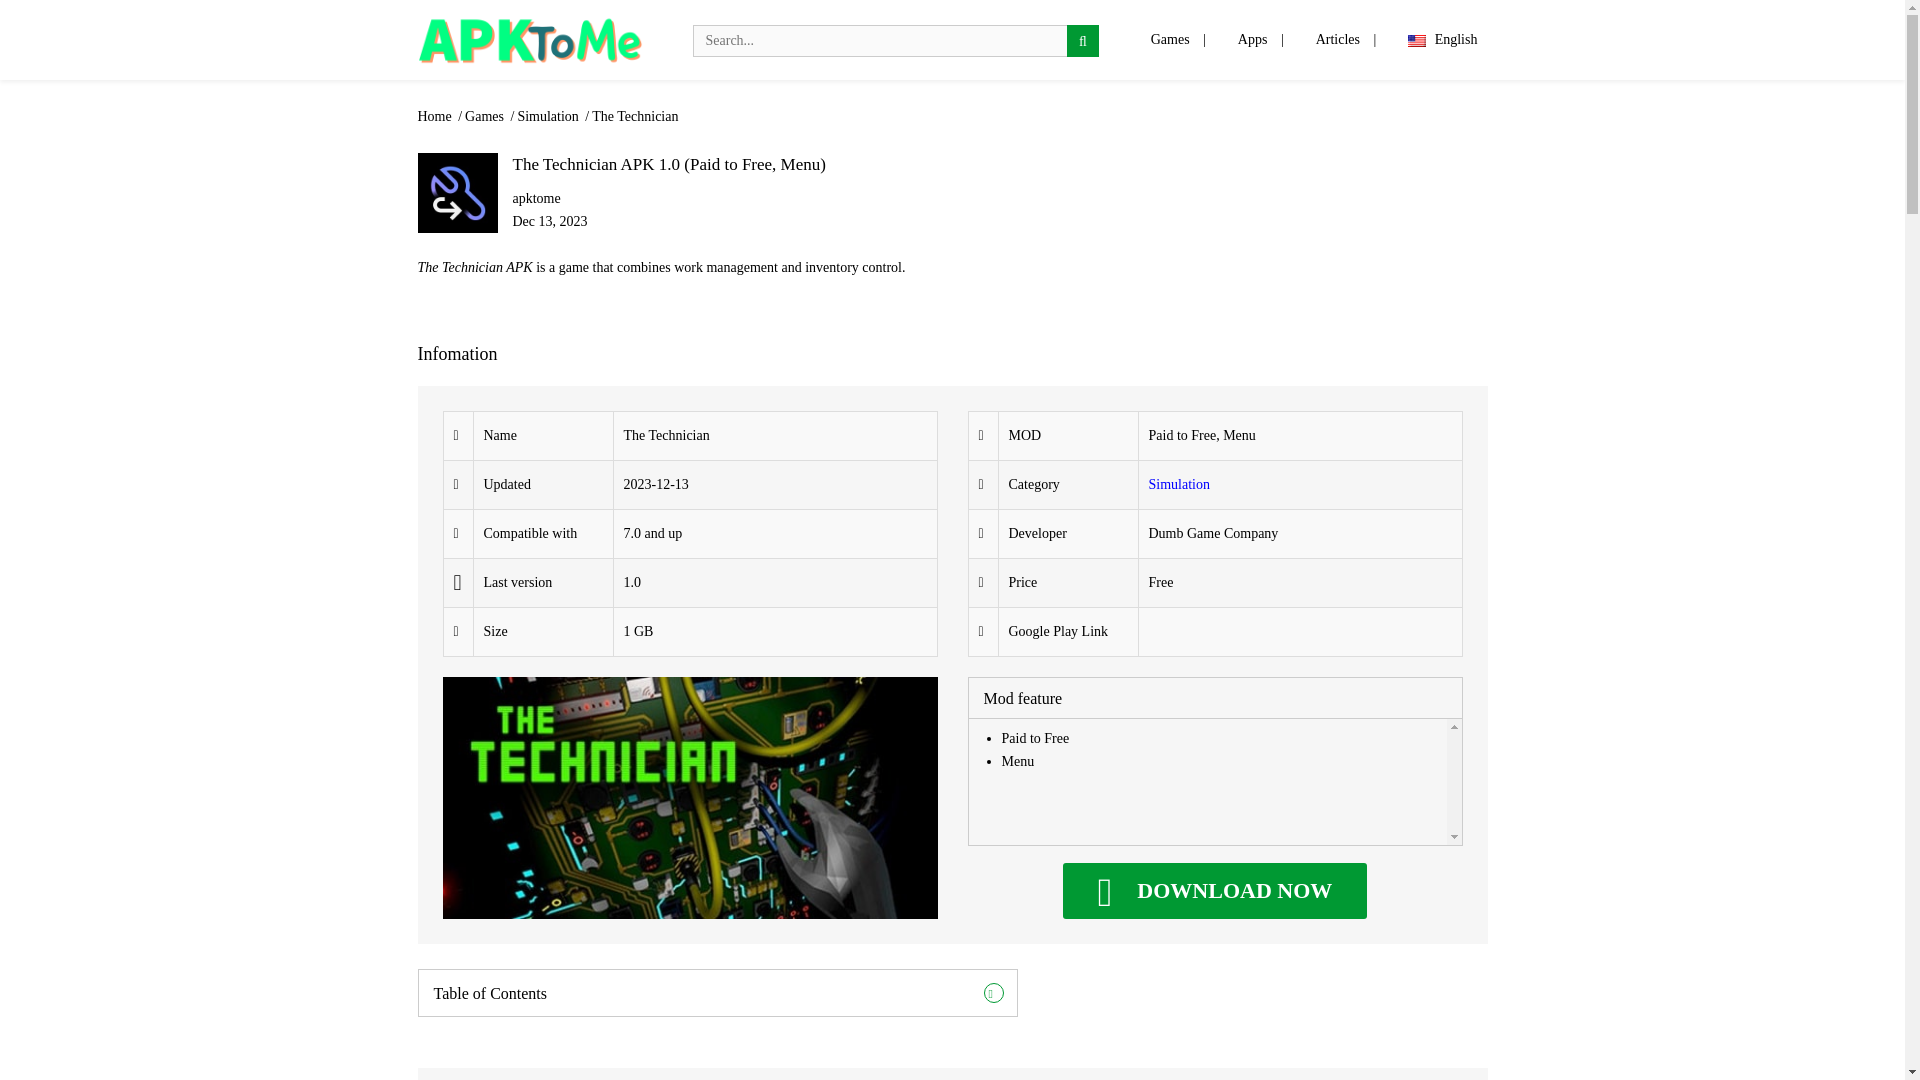 The image size is (1920, 1080). What do you see at coordinates (1252, 40) in the screenshot?
I see `Apps` at bounding box center [1252, 40].